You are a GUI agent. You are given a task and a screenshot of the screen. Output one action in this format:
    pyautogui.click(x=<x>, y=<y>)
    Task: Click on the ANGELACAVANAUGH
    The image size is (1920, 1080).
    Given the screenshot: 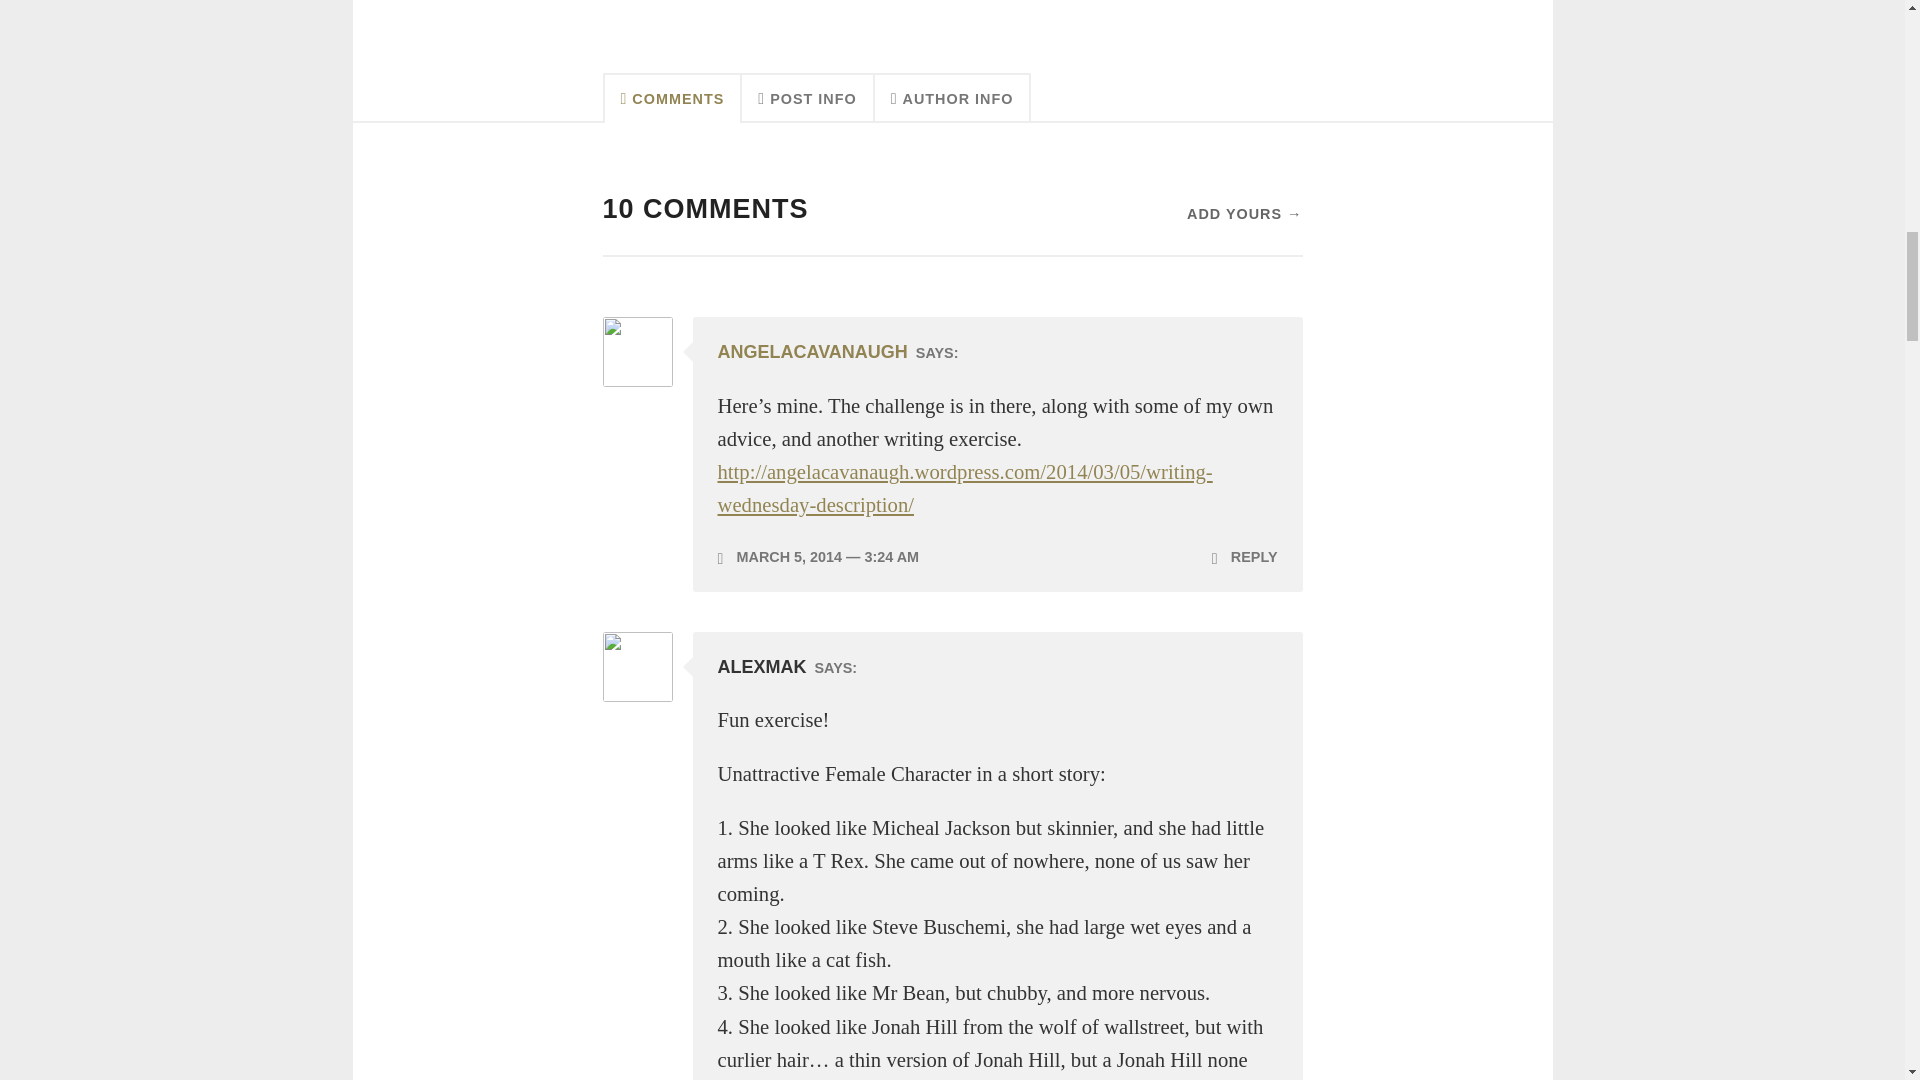 What is the action you would take?
    pyautogui.click(x=813, y=352)
    